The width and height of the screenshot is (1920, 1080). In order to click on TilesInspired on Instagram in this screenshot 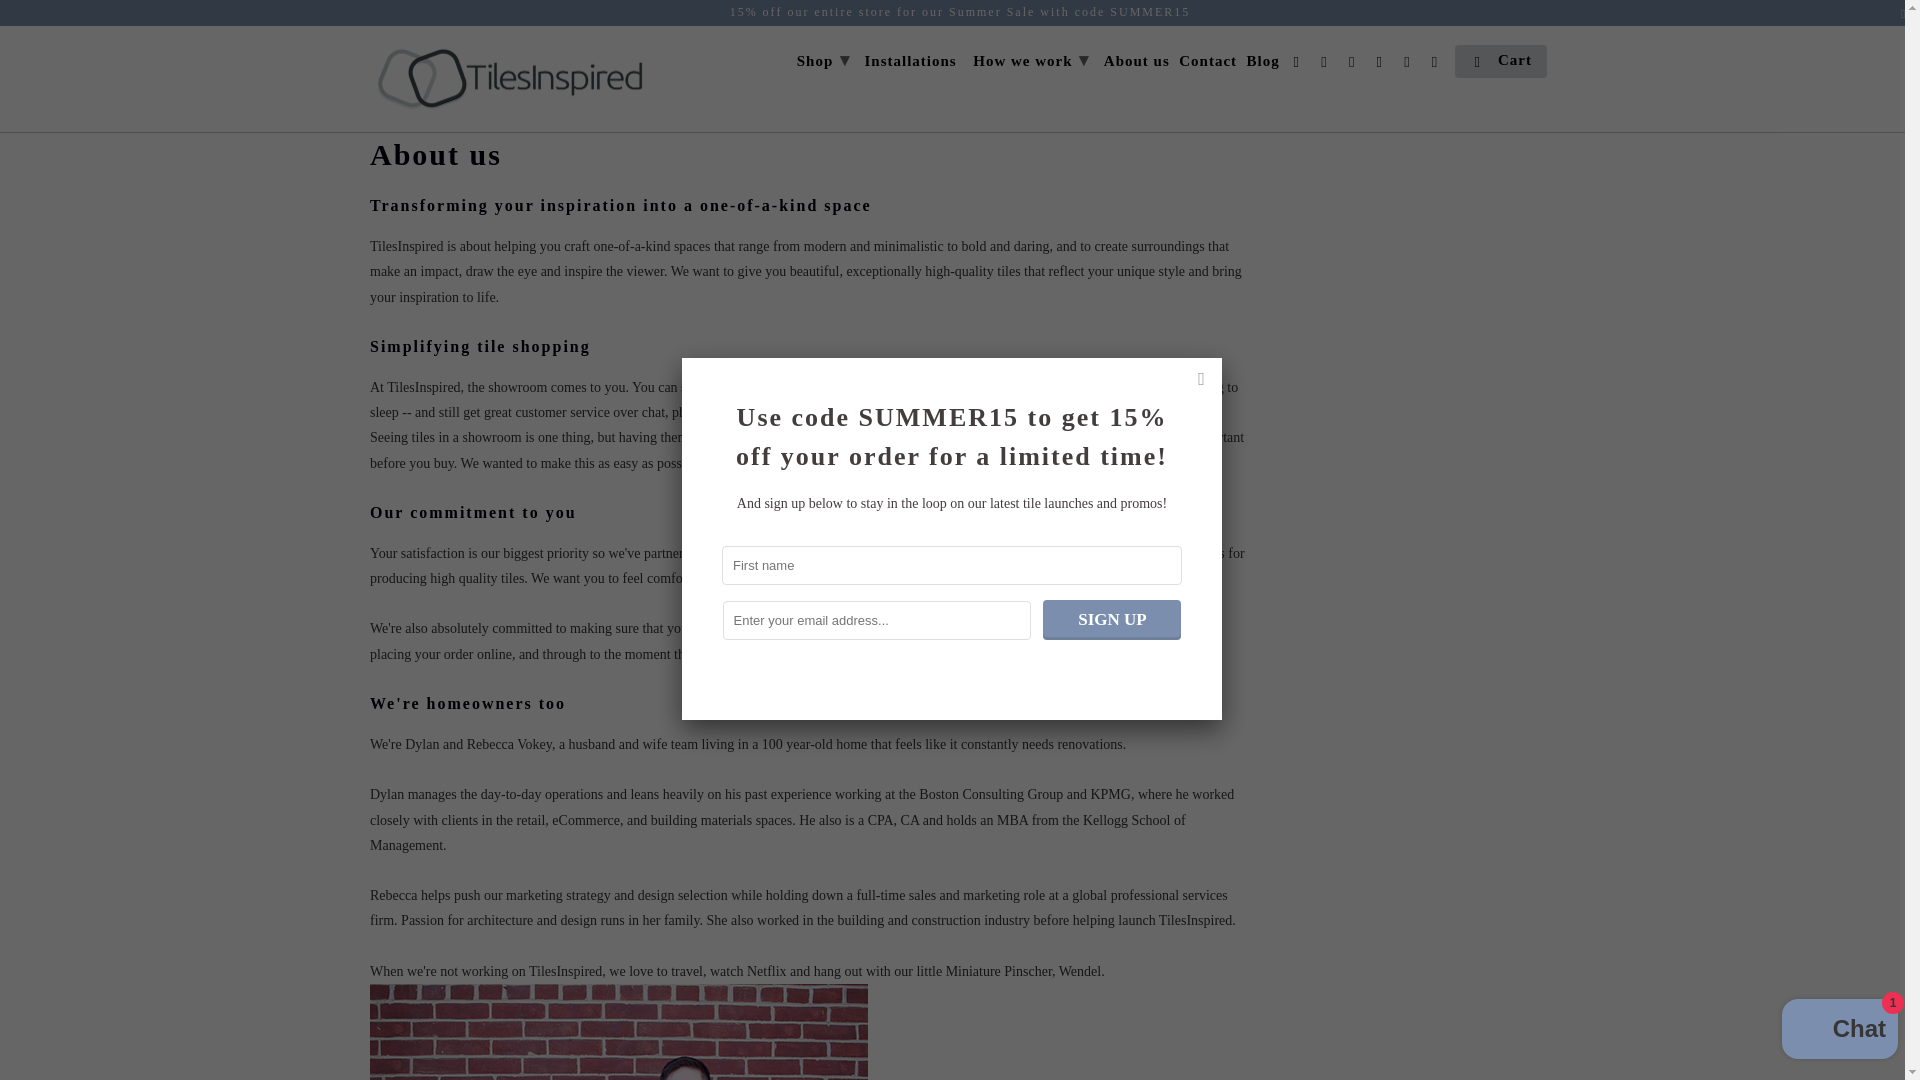, I will do `click(1354, 64)`.